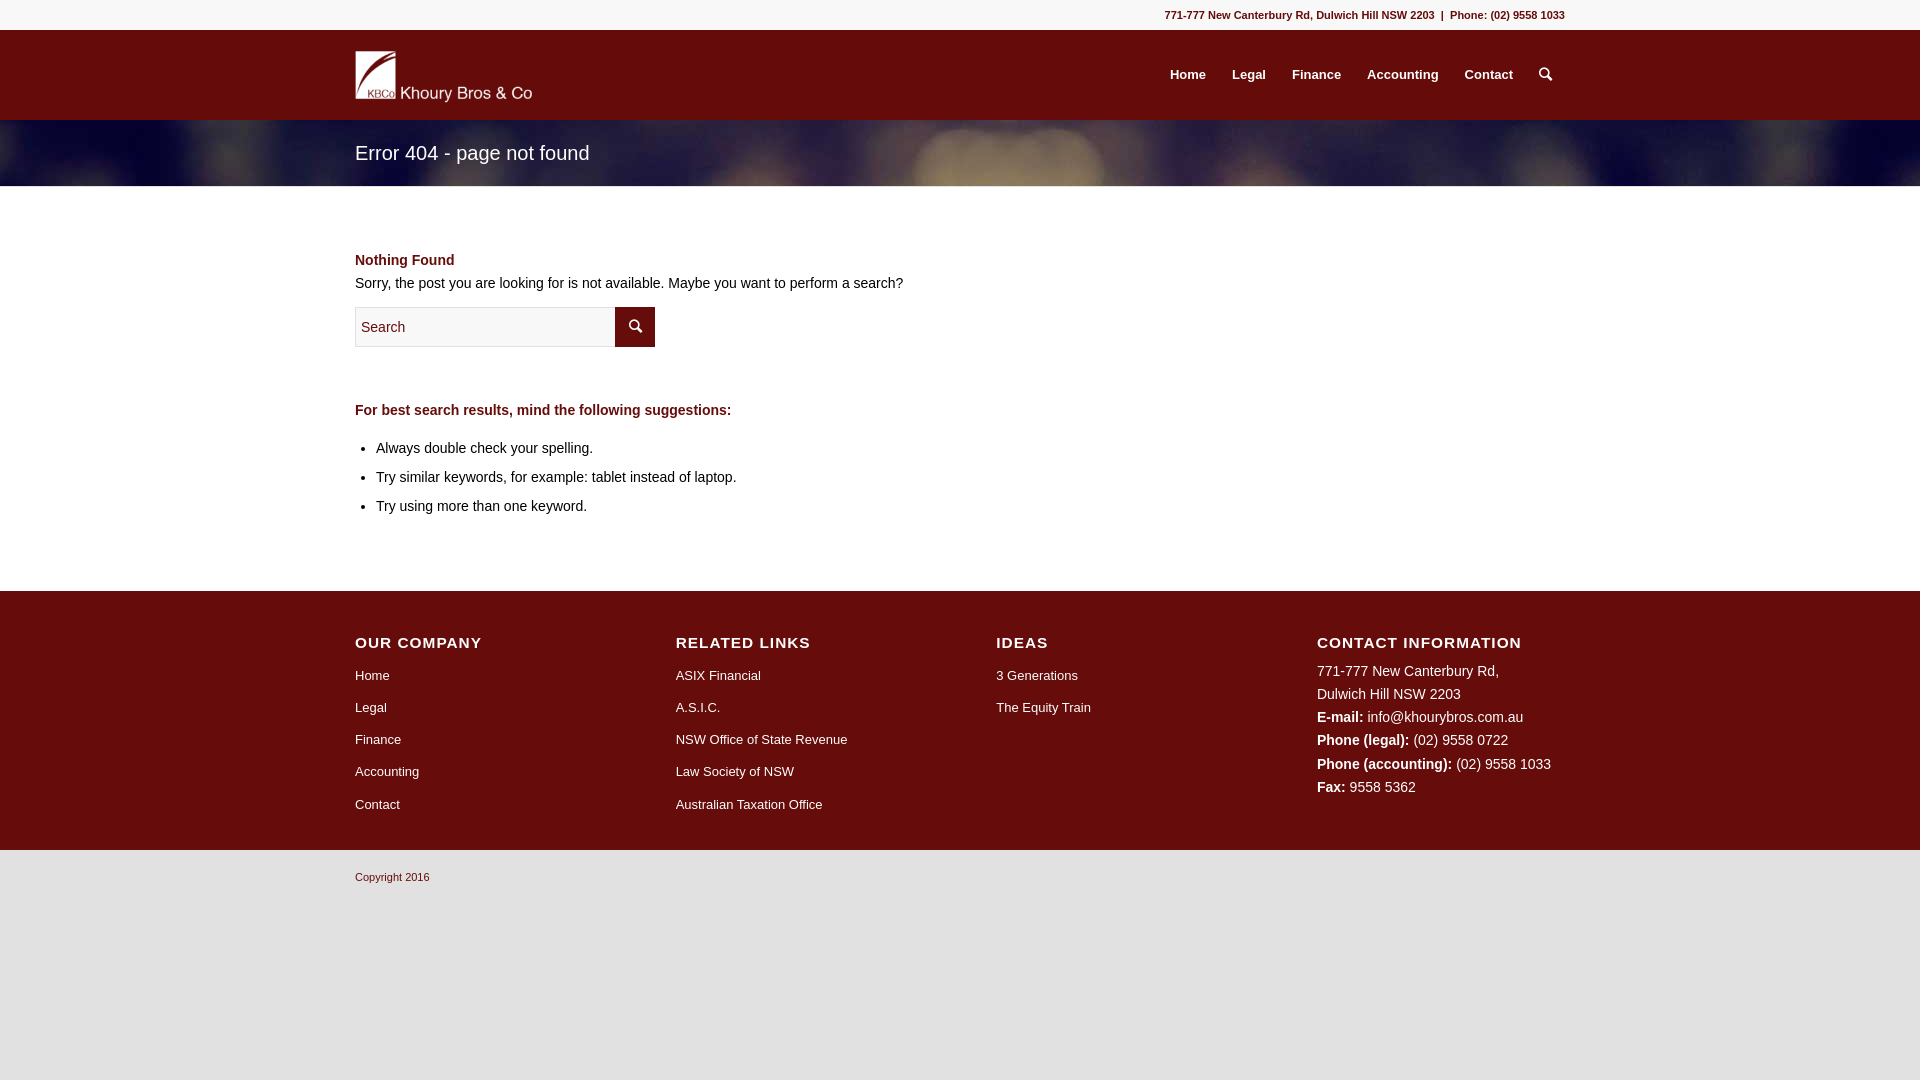 The height and width of the screenshot is (1080, 1920). I want to click on info@khourybros.com.au, so click(1446, 717).